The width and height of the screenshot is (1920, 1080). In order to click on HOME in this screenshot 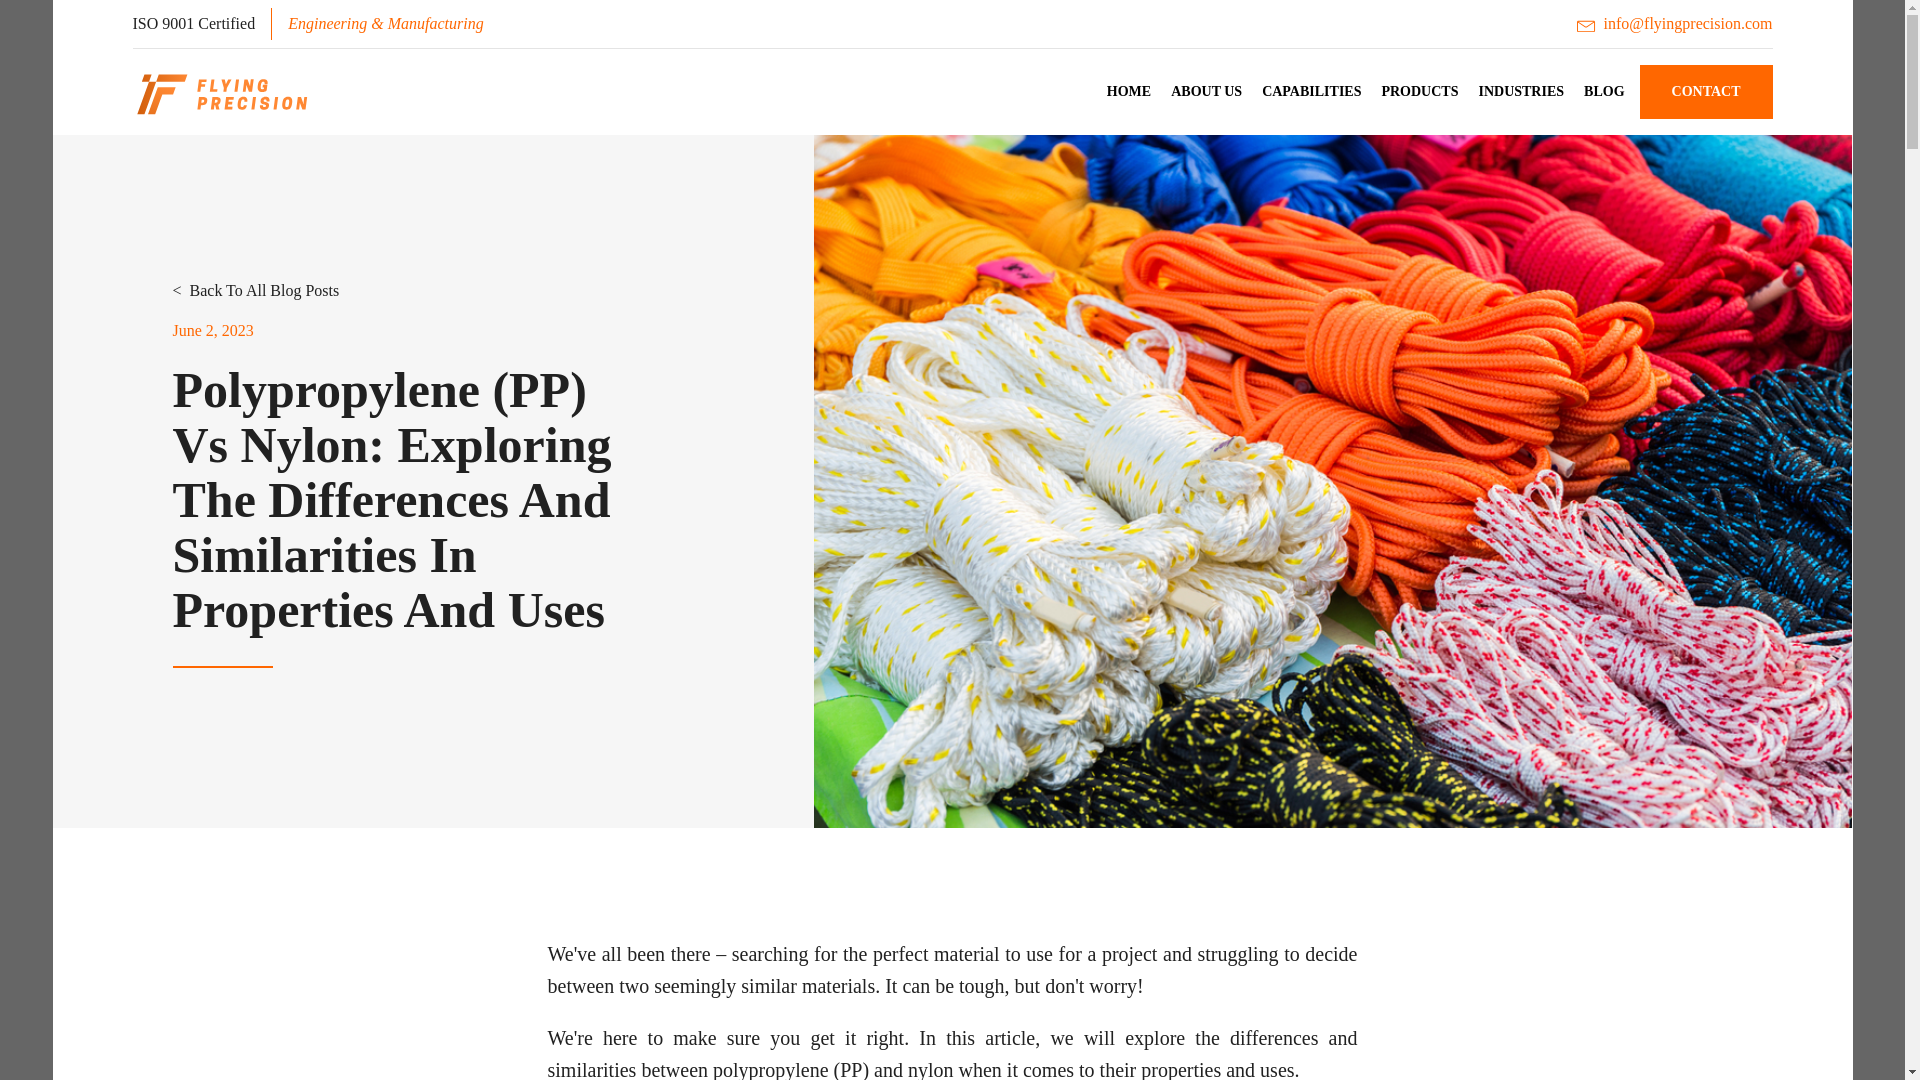, I will do `click(1128, 92)`.